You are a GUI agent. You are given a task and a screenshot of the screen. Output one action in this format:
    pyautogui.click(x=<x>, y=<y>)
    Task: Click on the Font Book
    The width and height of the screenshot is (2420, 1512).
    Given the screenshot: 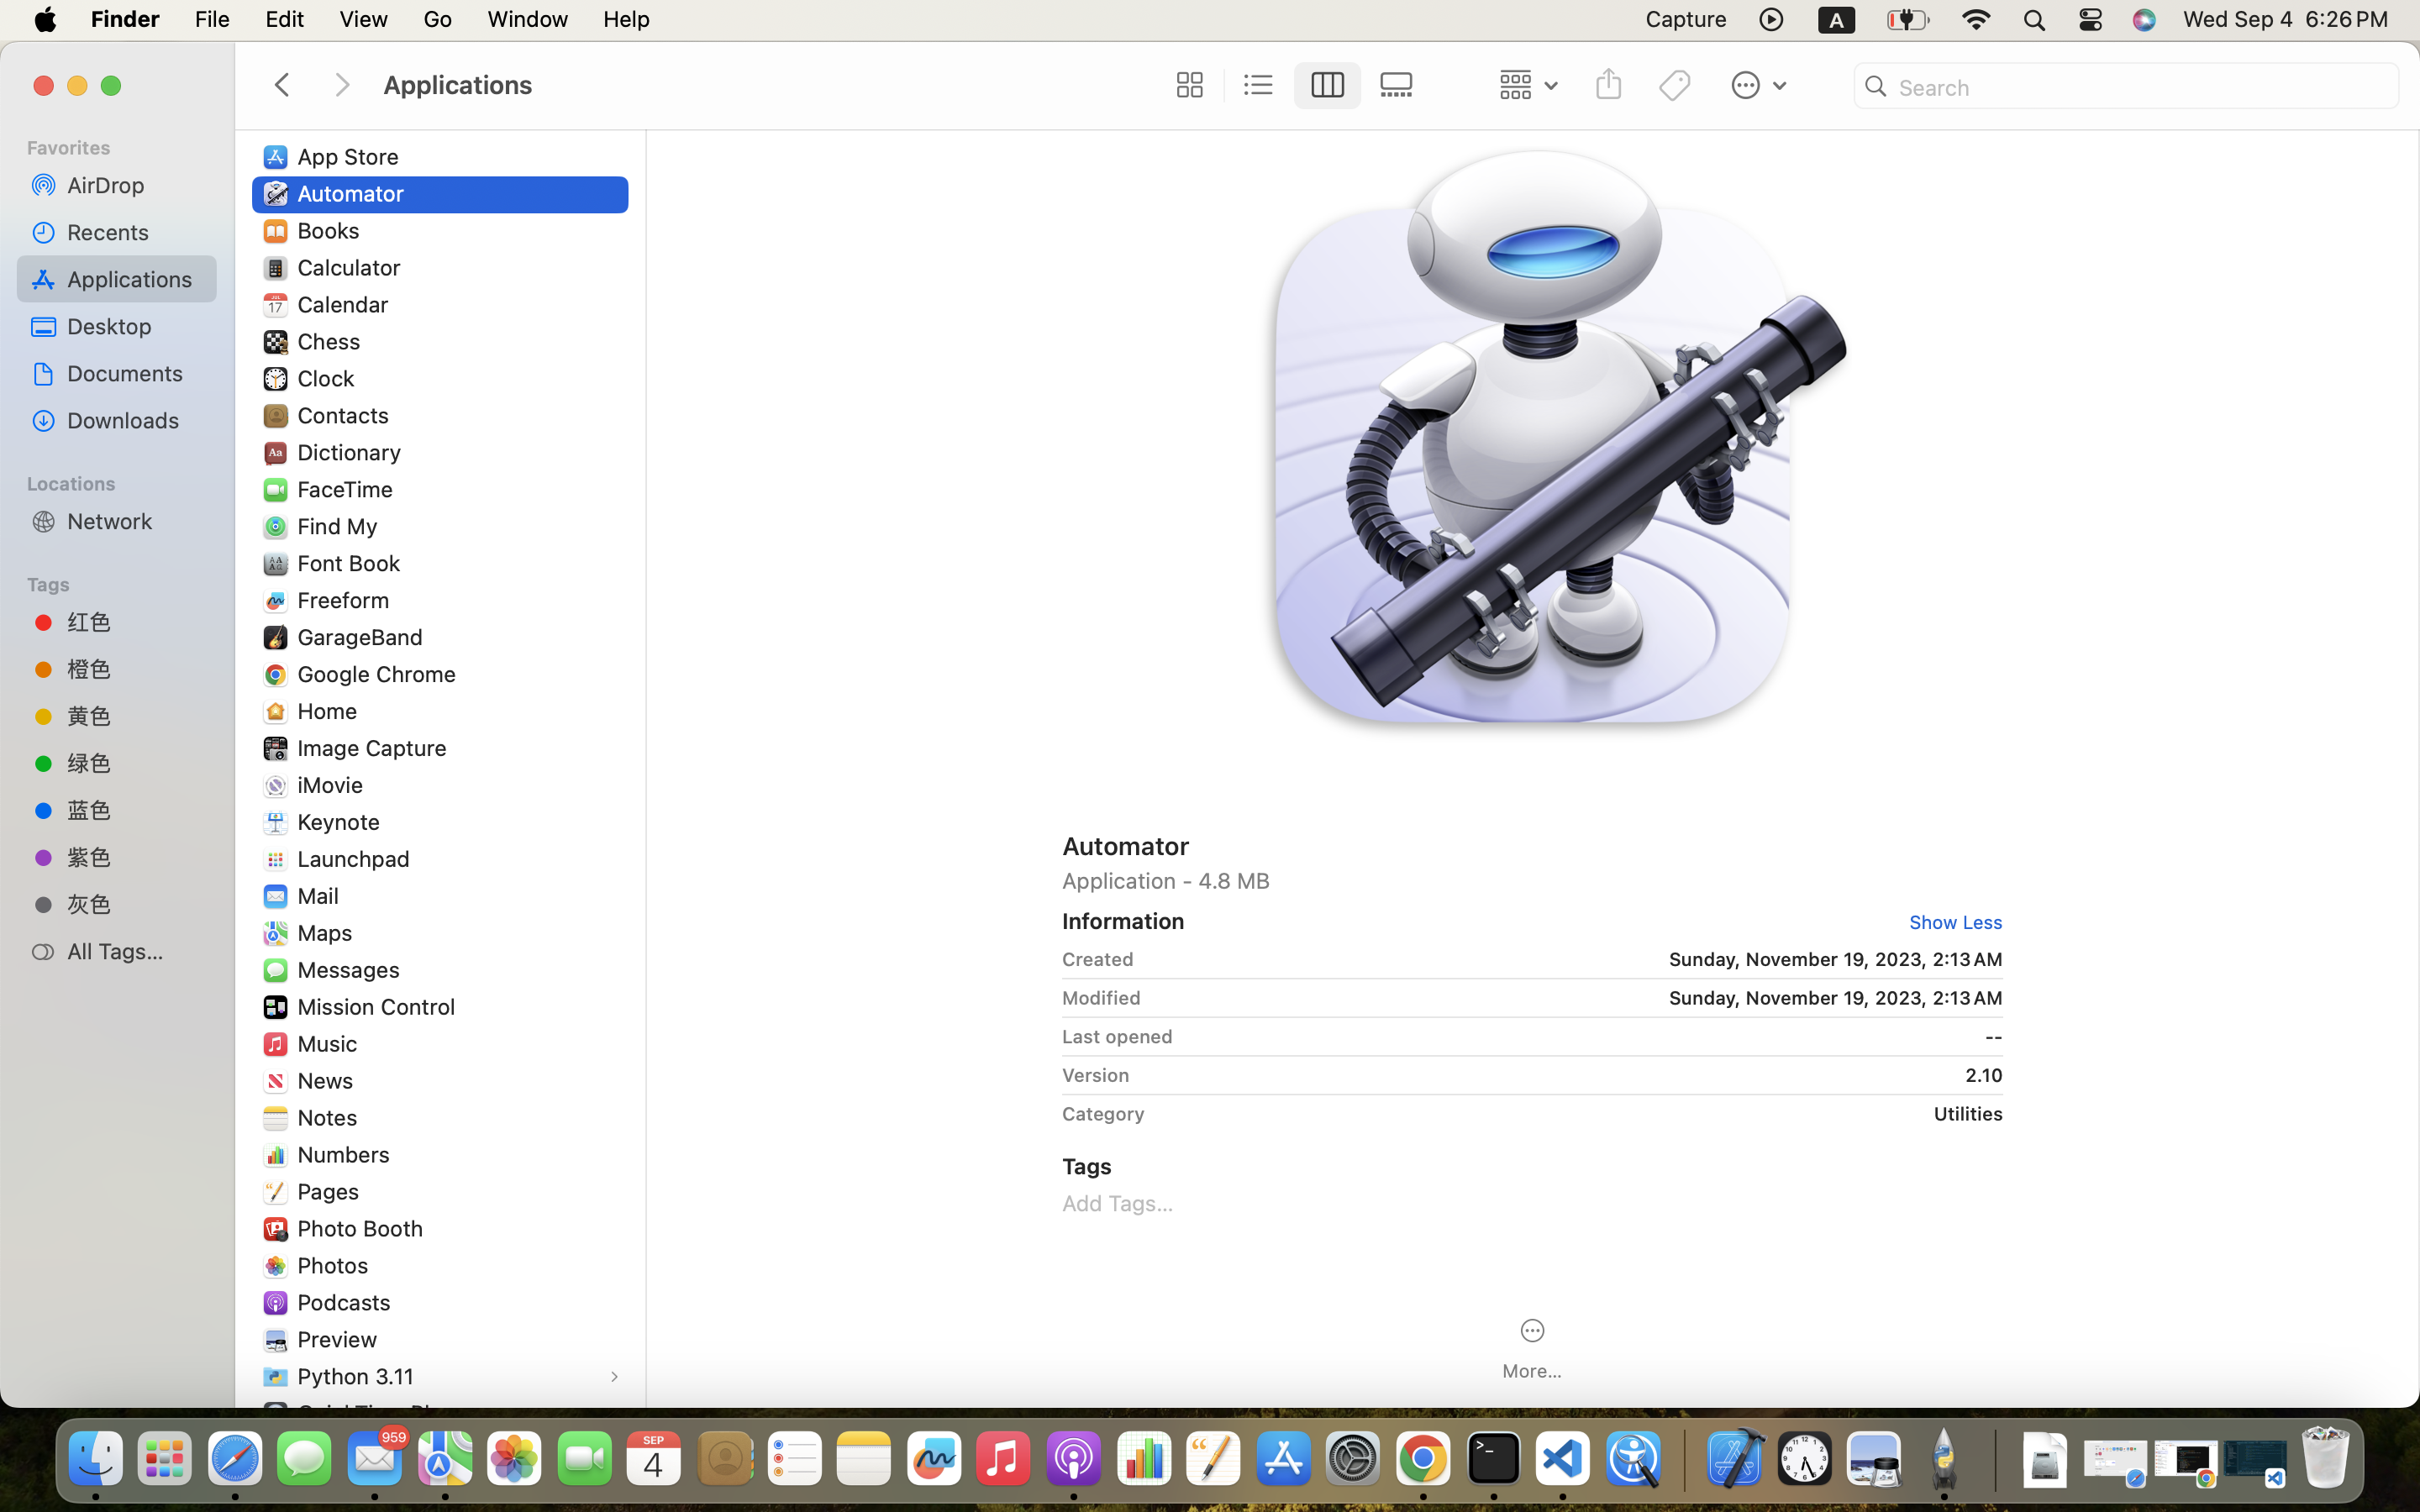 What is the action you would take?
    pyautogui.click(x=353, y=563)
    